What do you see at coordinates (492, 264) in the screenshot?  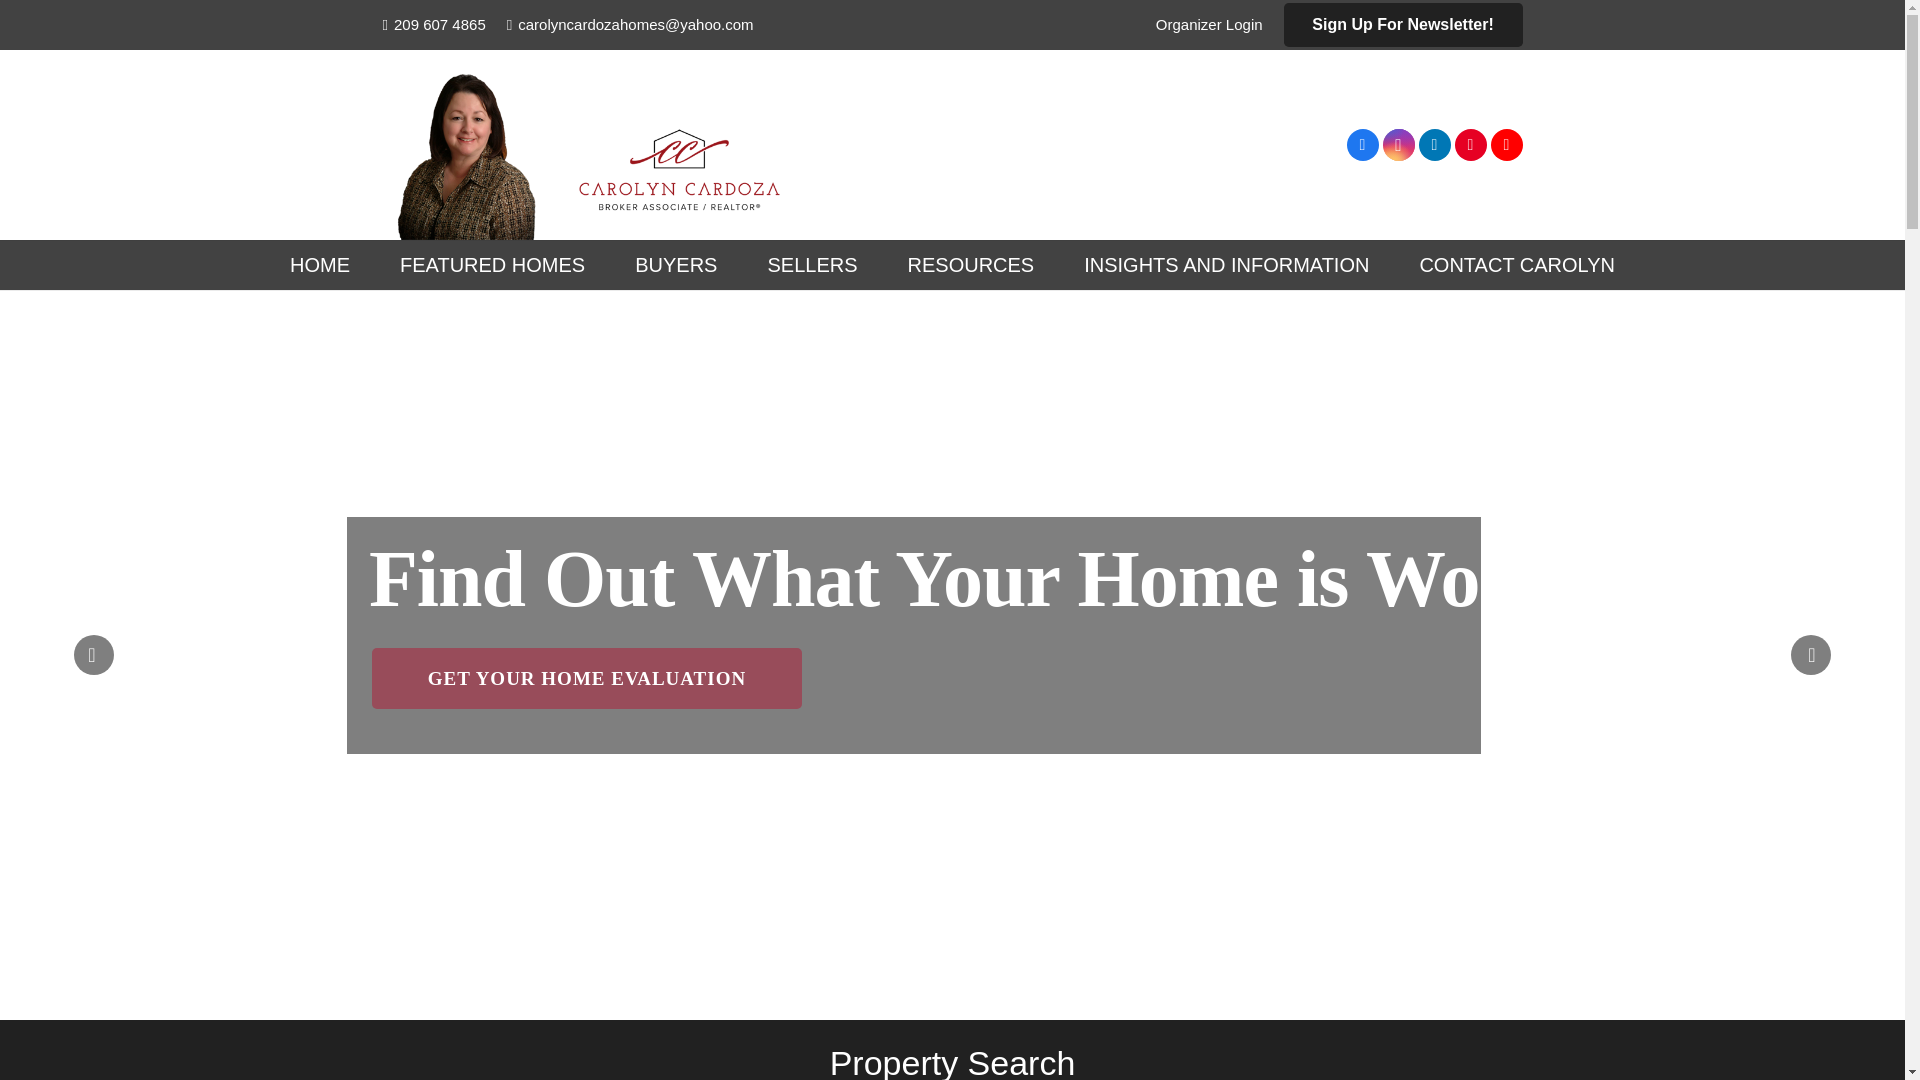 I see `FEATURED HOMES` at bounding box center [492, 264].